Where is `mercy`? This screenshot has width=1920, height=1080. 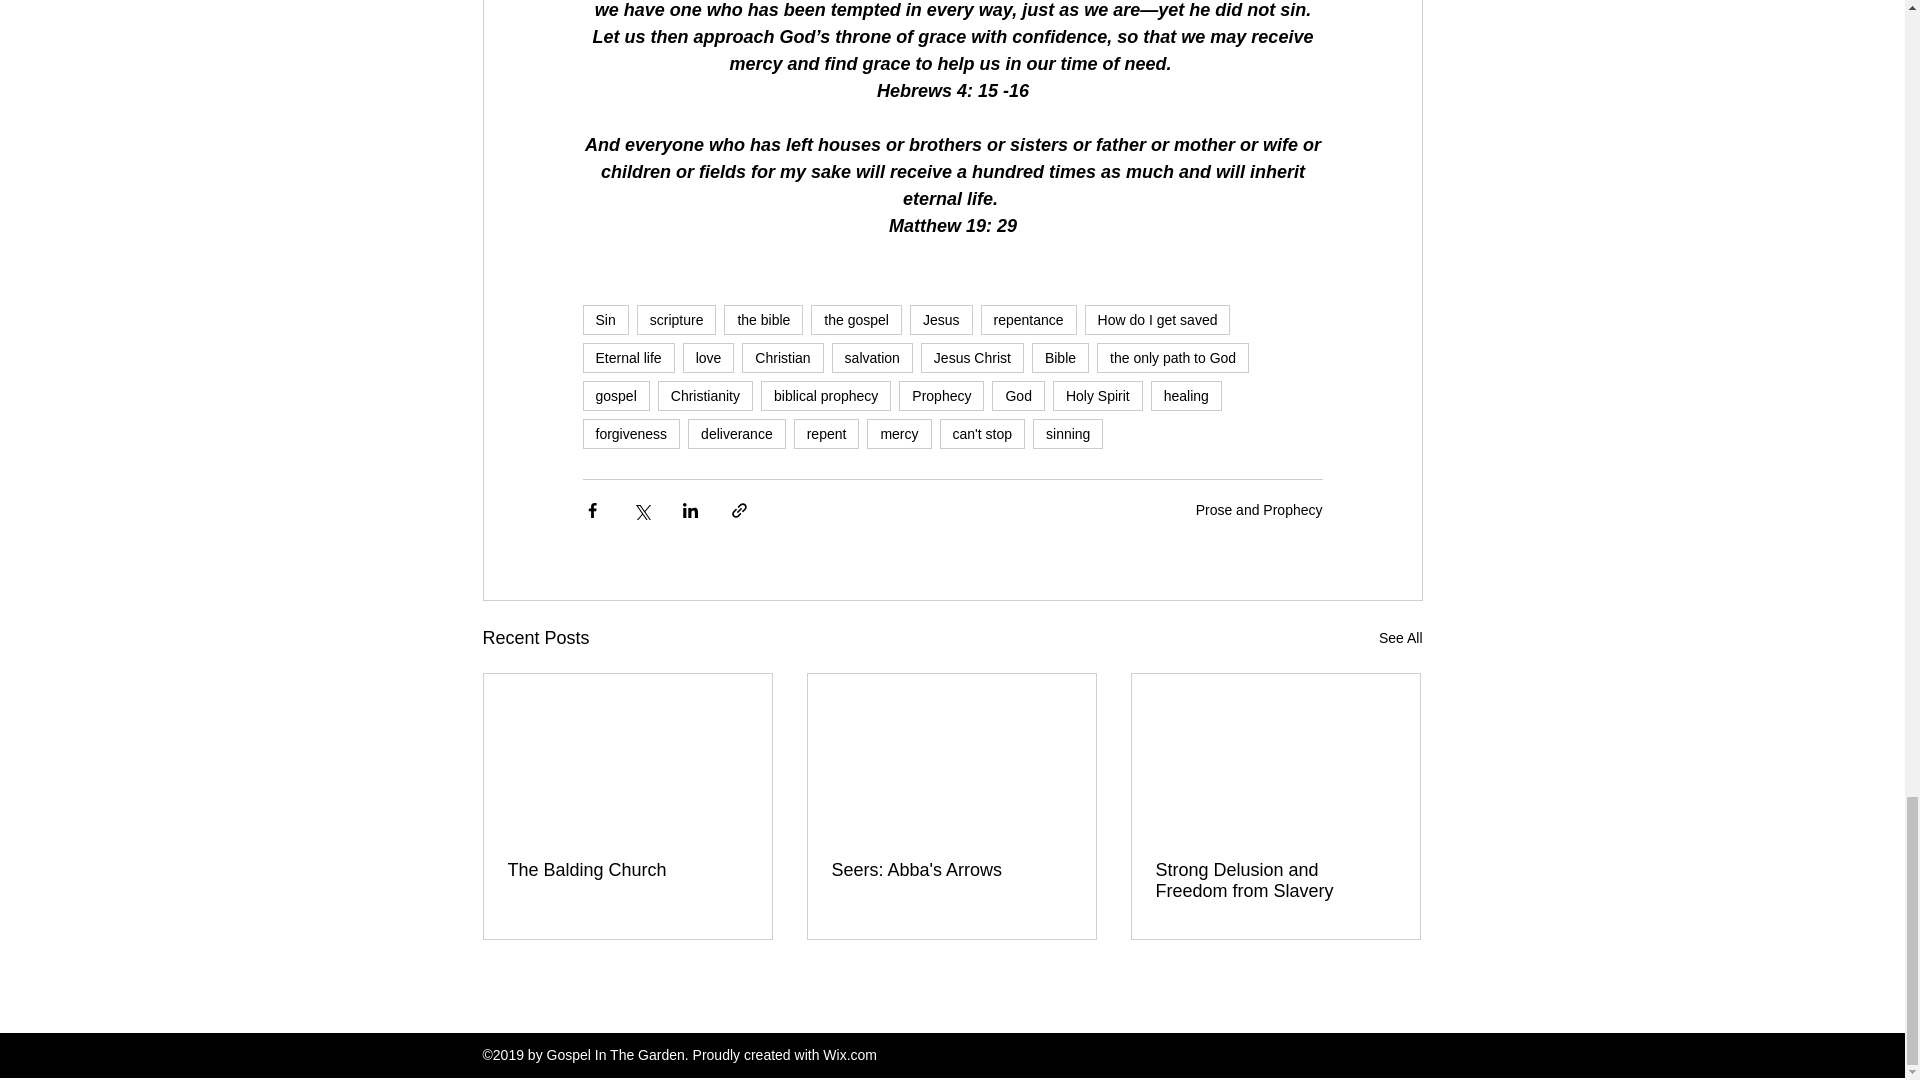
mercy is located at coordinates (899, 434).